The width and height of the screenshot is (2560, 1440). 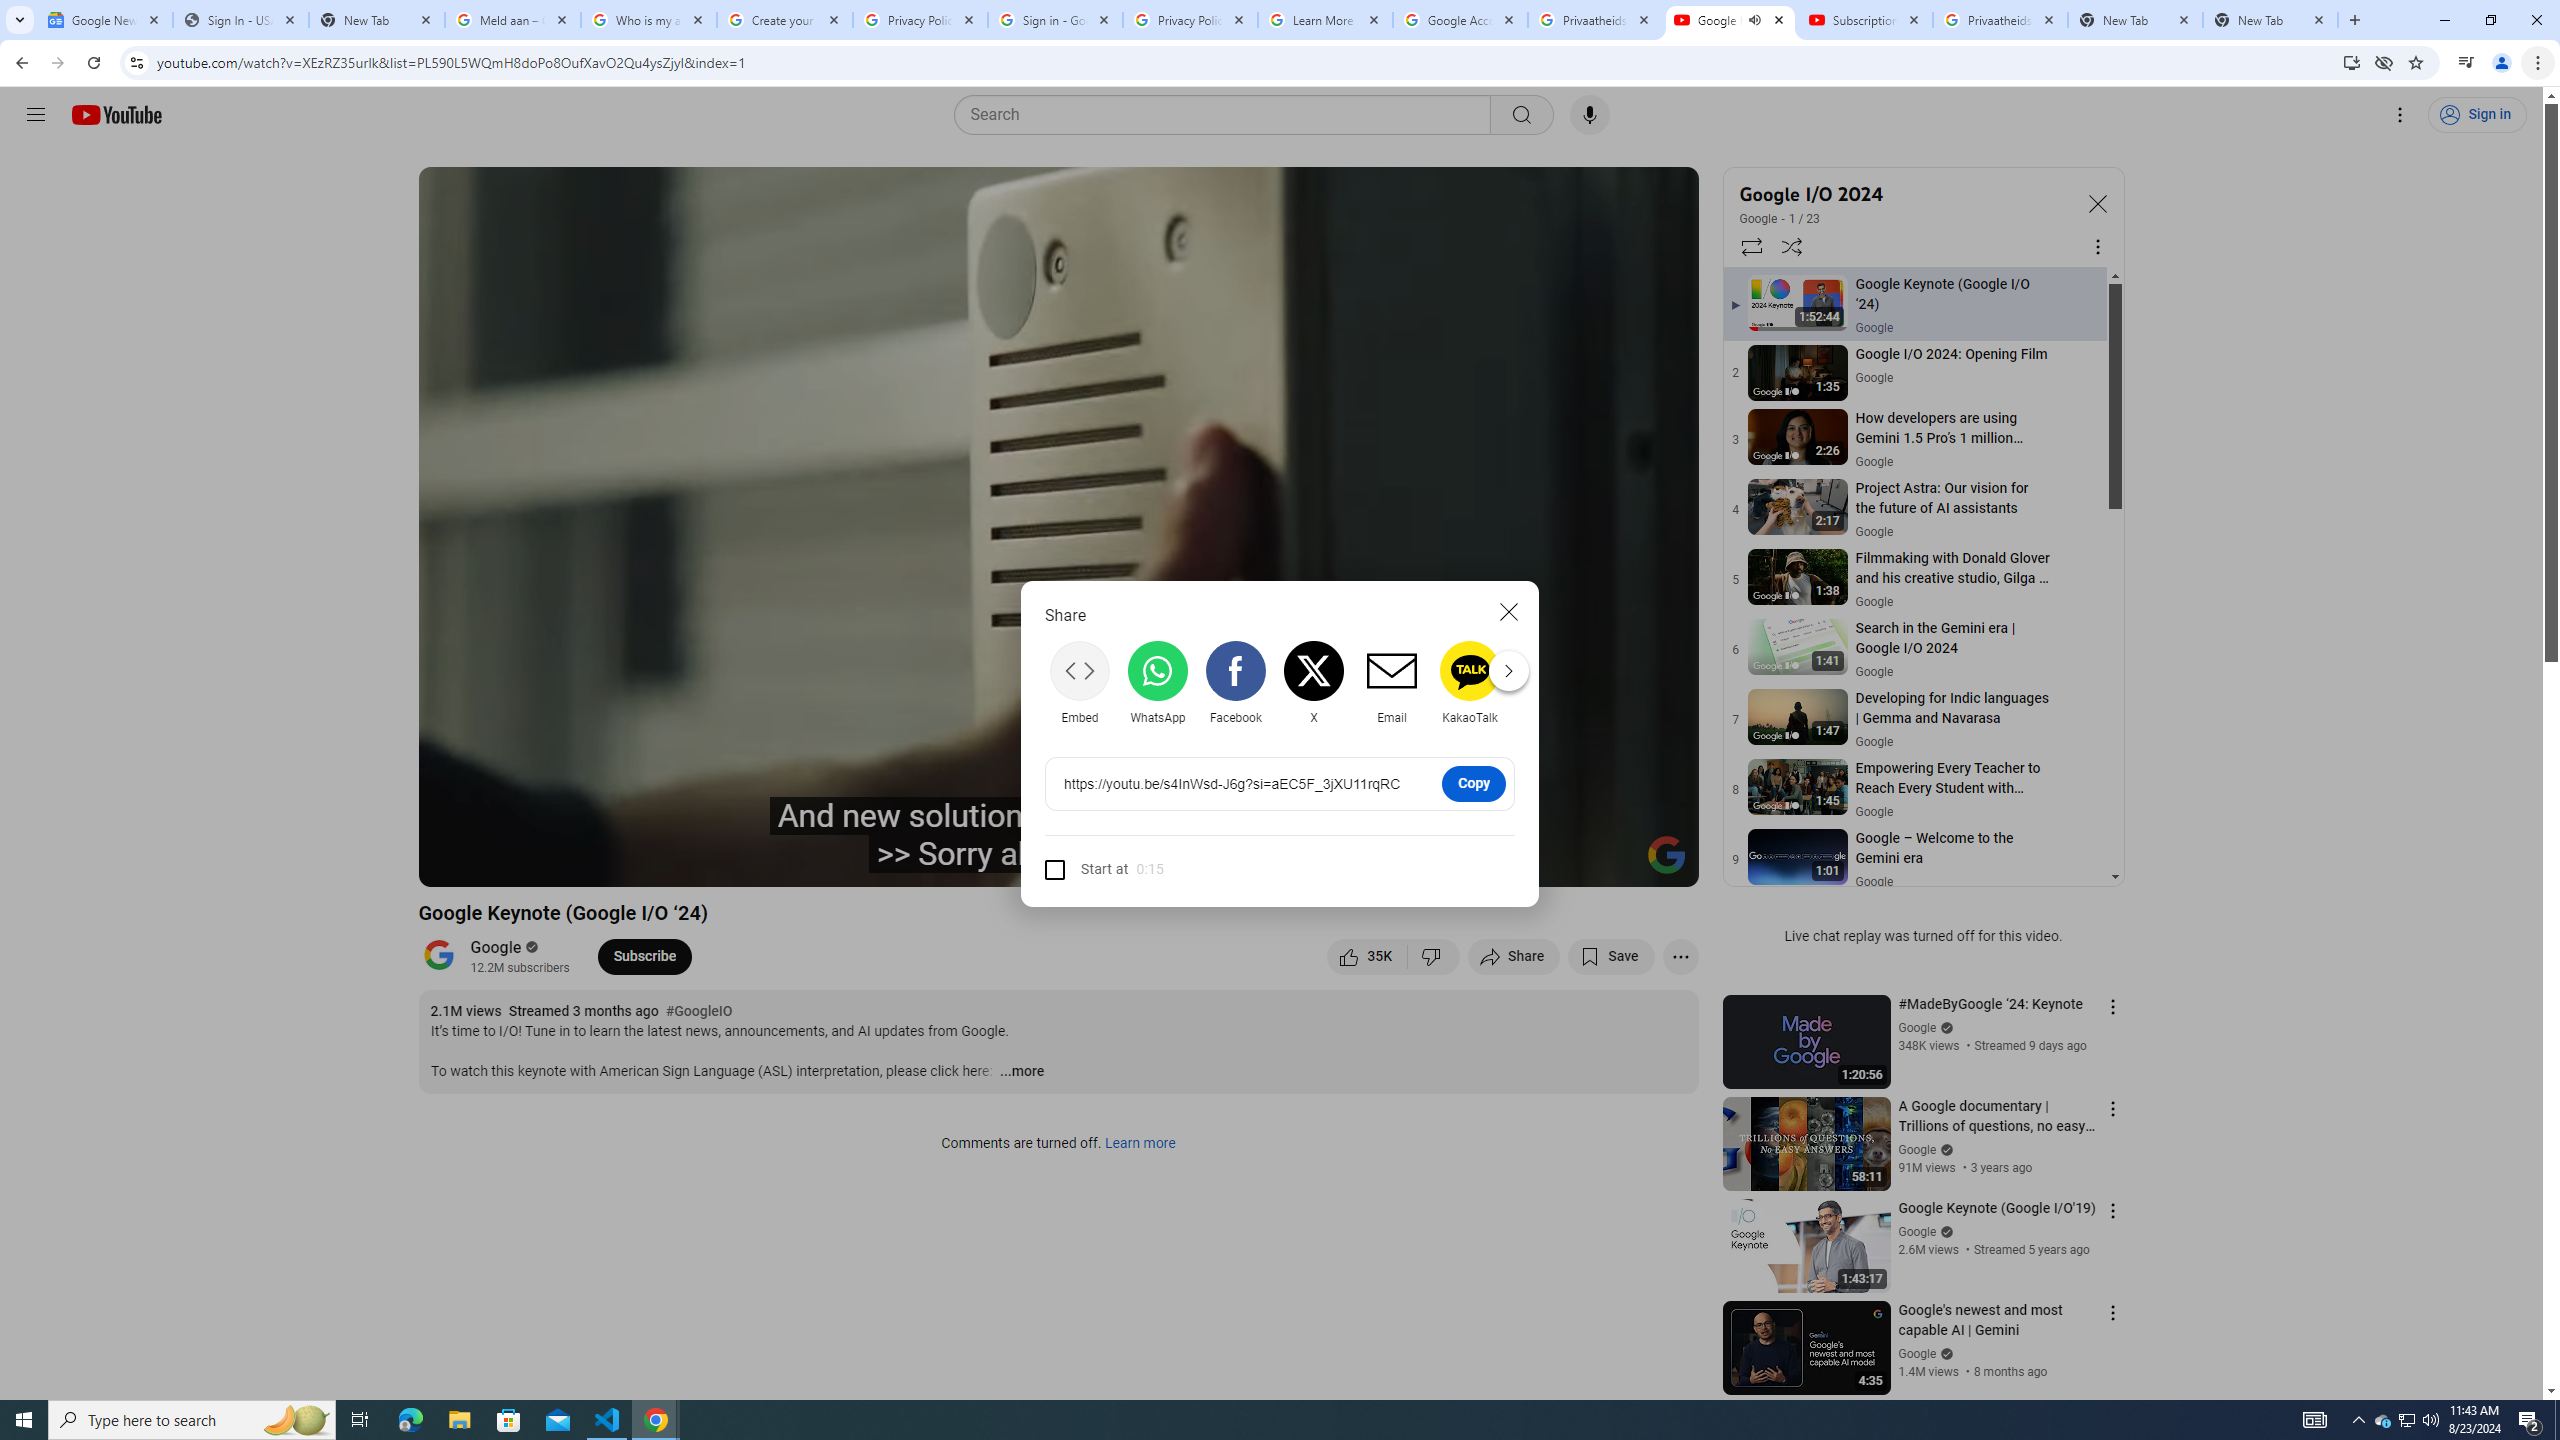 I want to click on Mute (m), so click(x=594, y=863).